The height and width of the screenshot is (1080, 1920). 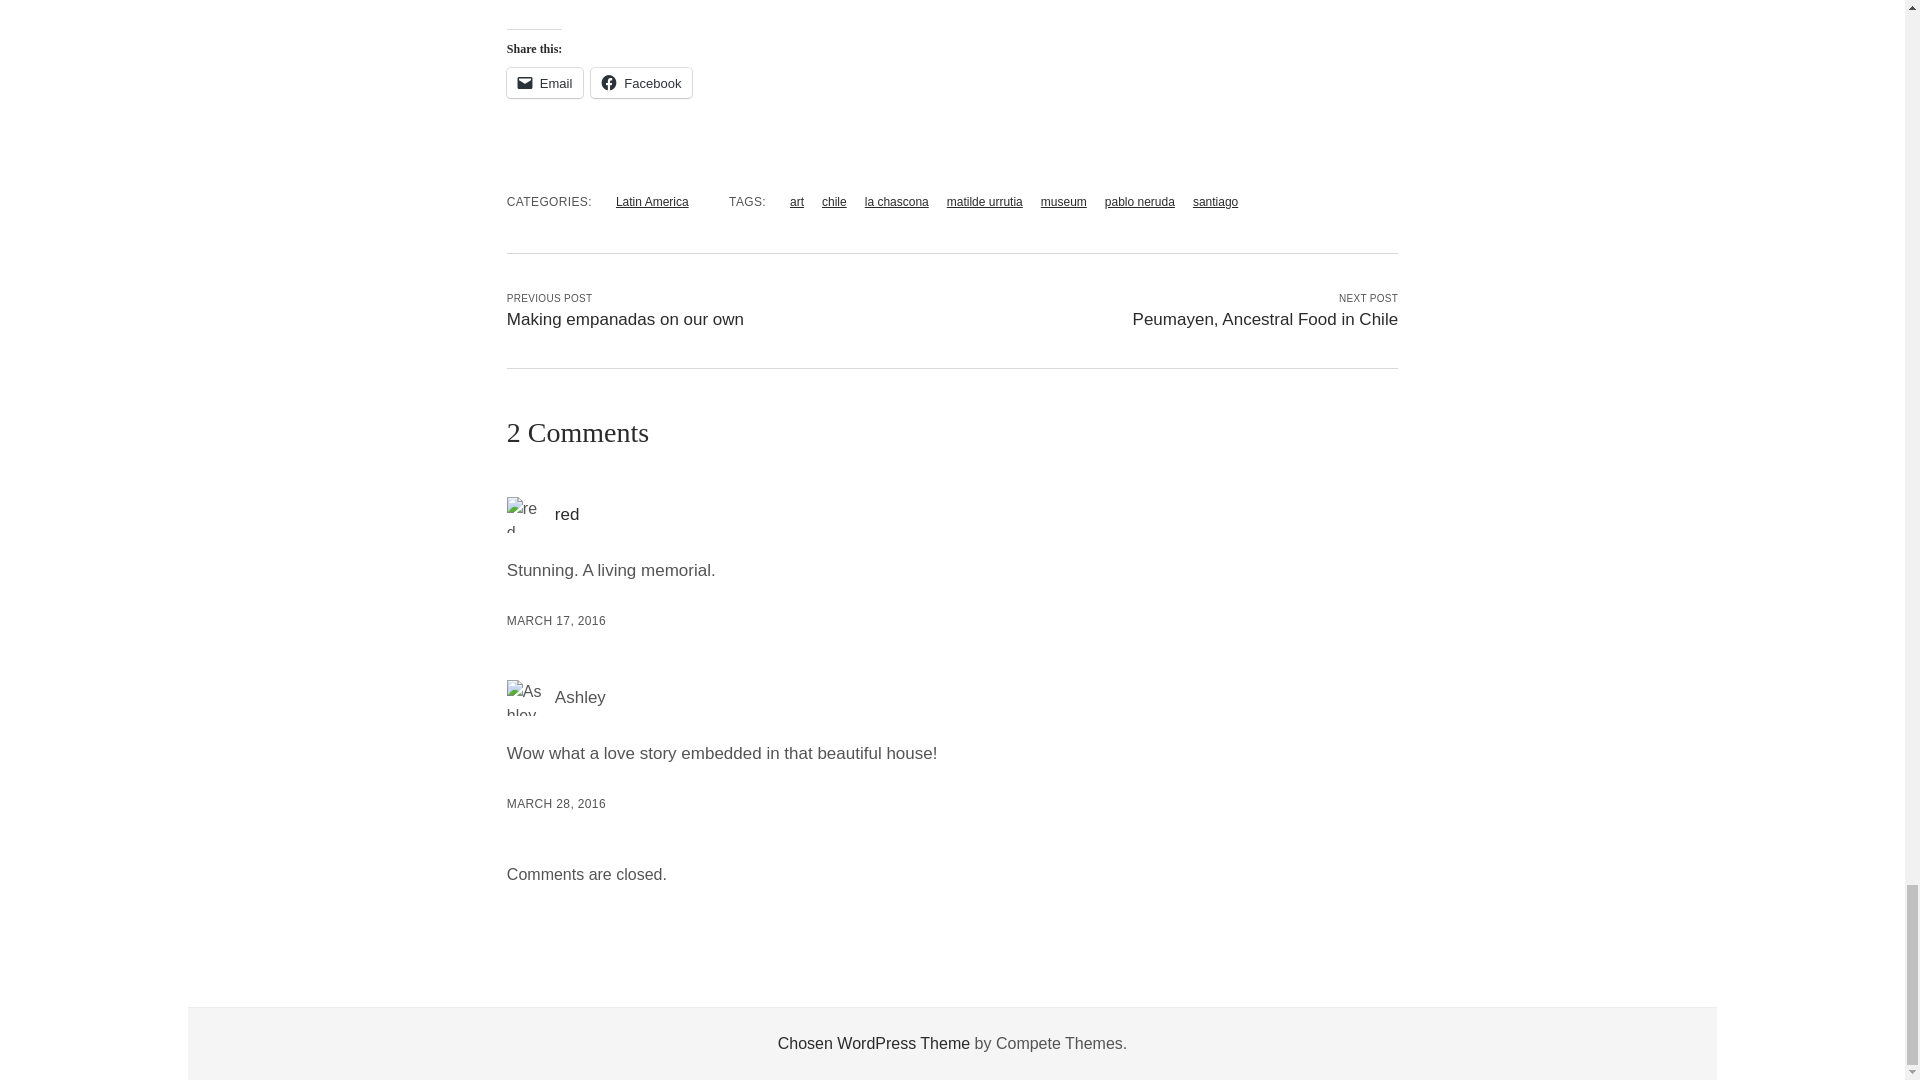 What do you see at coordinates (897, 202) in the screenshot?
I see `View all posts tagged la chascona` at bounding box center [897, 202].